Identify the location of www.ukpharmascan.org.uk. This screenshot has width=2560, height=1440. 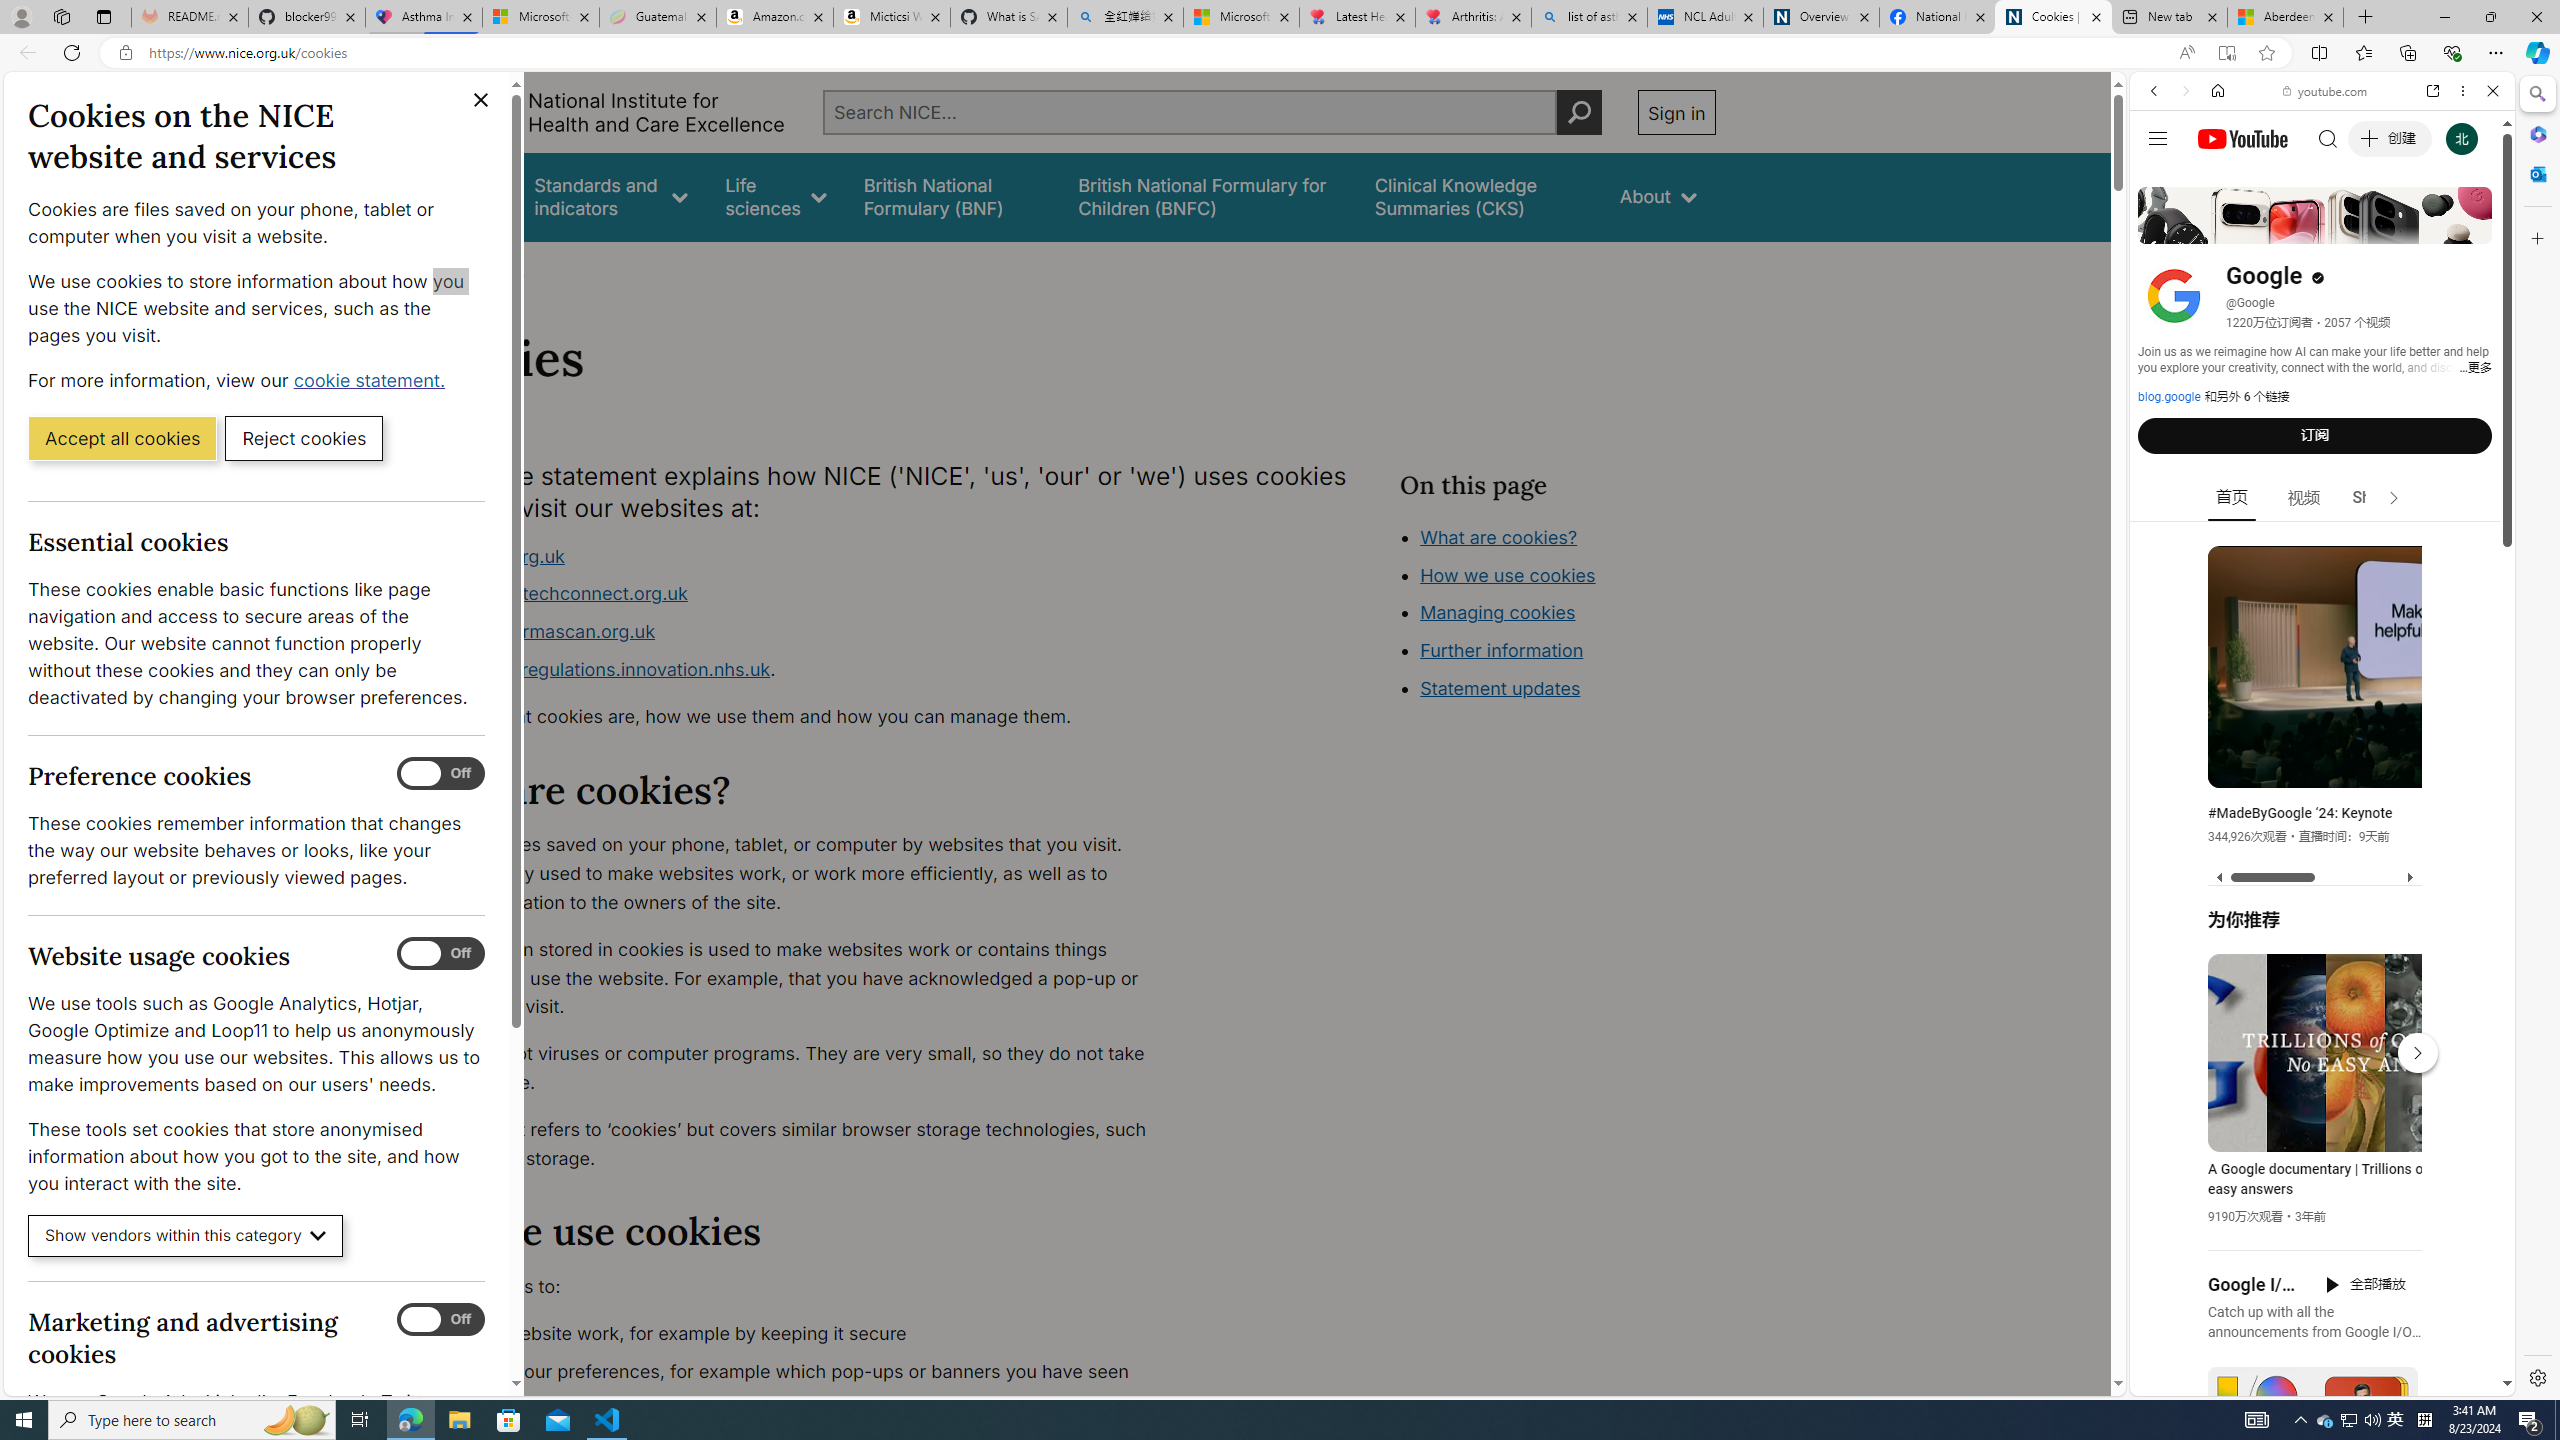
(796, 632).